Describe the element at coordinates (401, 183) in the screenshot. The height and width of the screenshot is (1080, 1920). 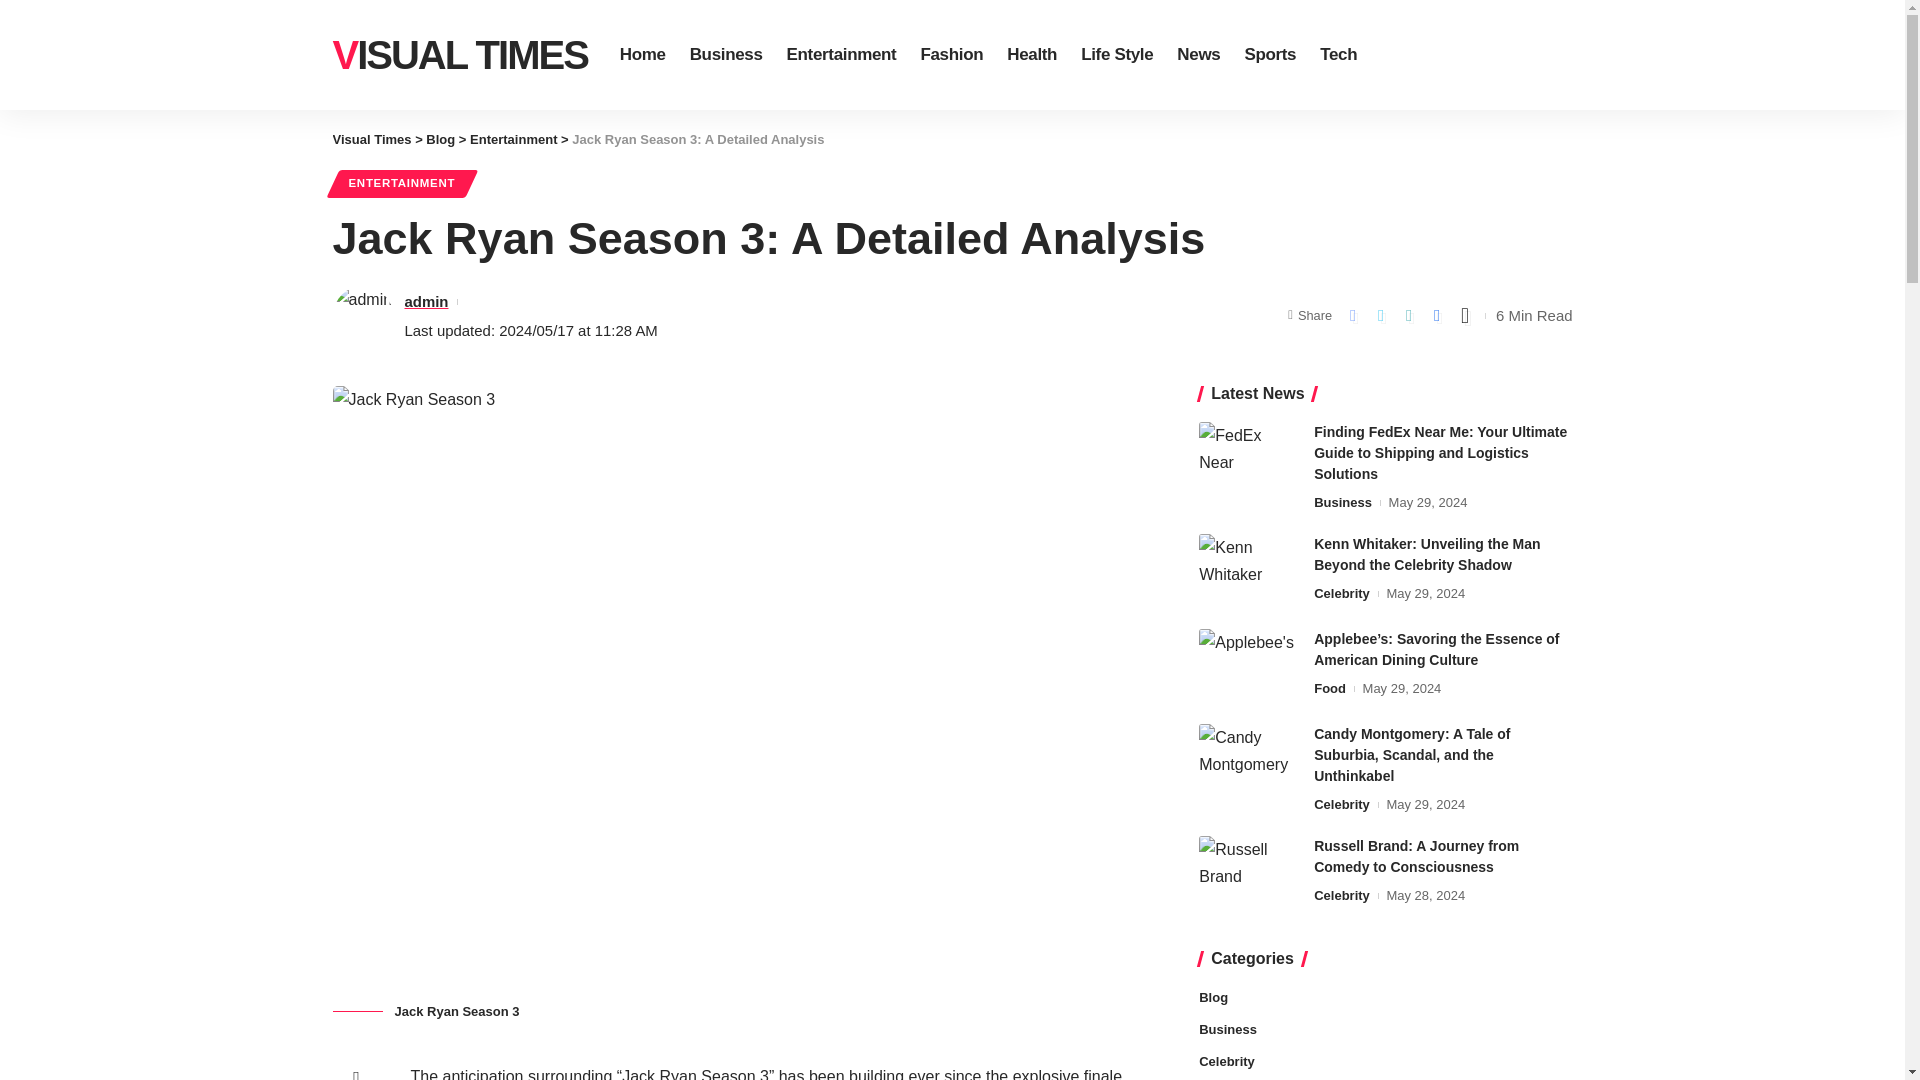
I see `ENTERTAINMENT` at that location.